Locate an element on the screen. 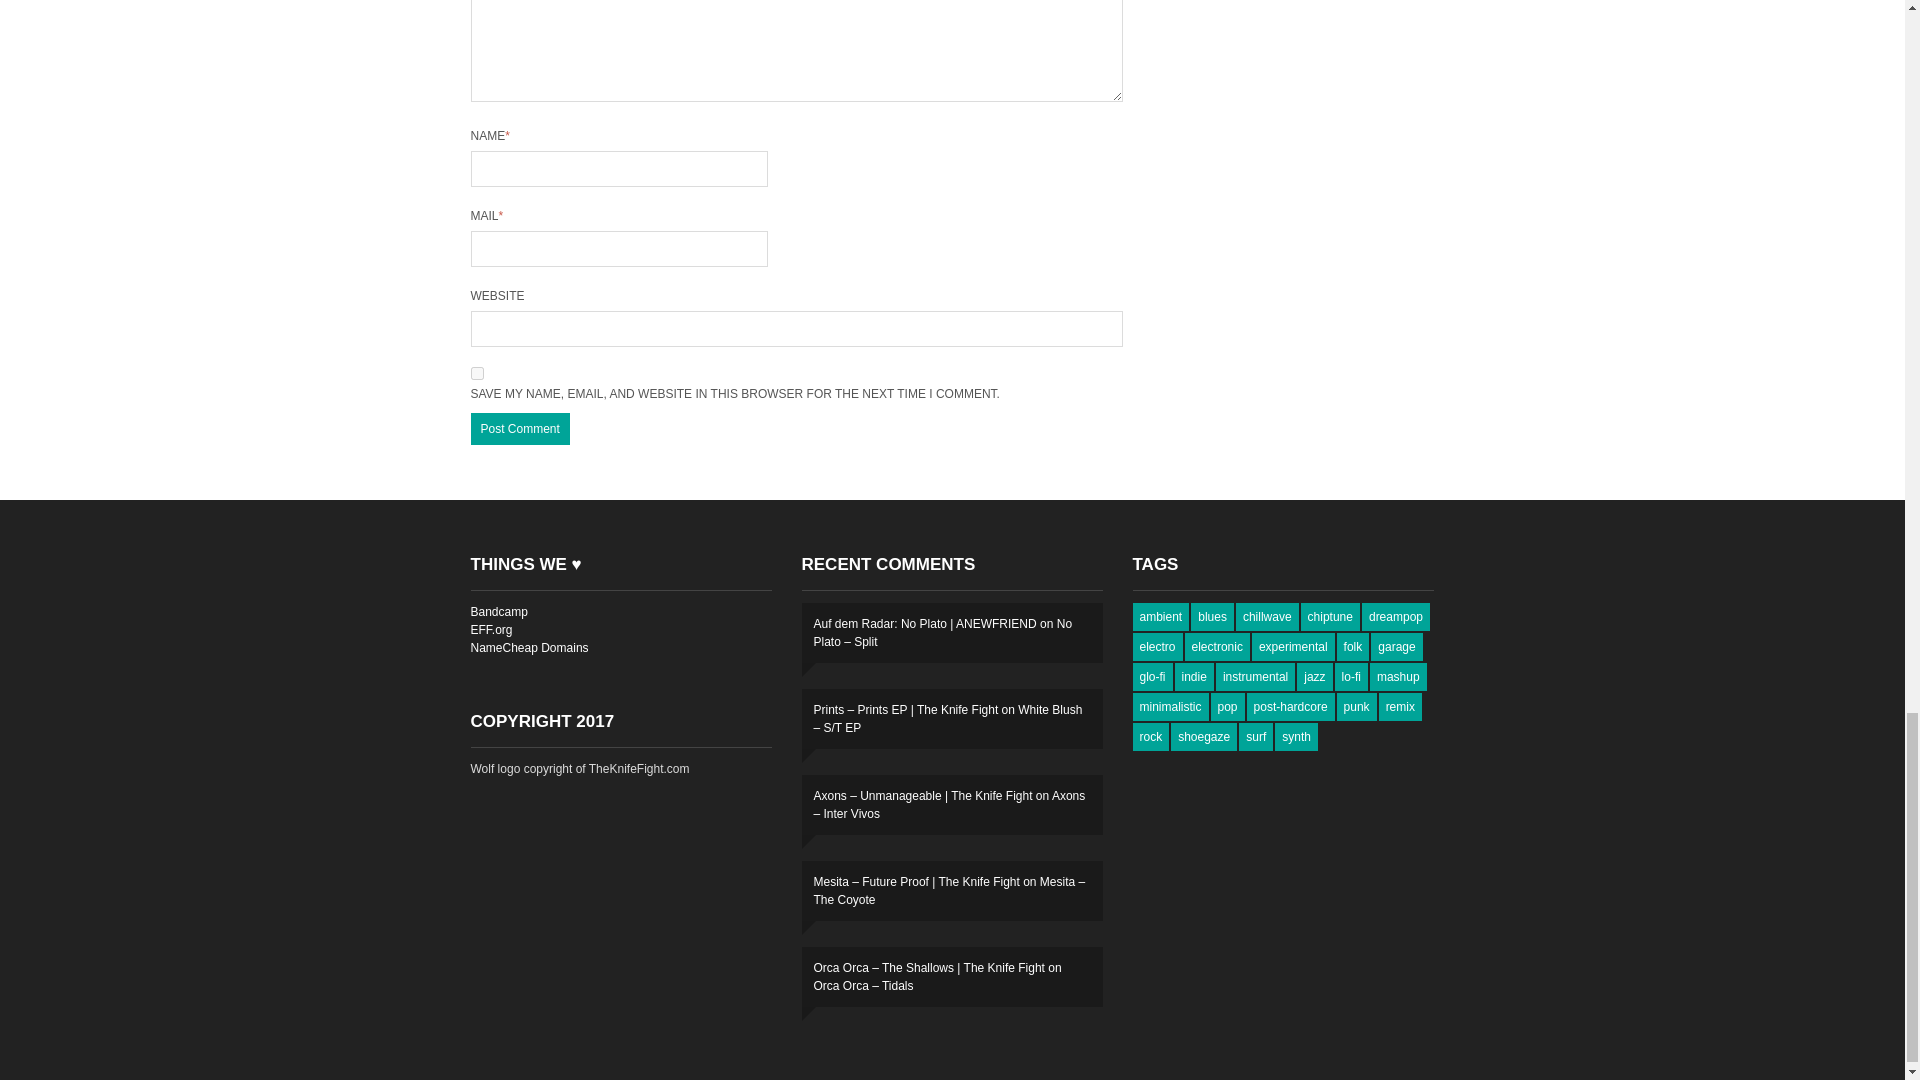 The image size is (1920, 1080). NameCheap Domains is located at coordinates (528, 648).